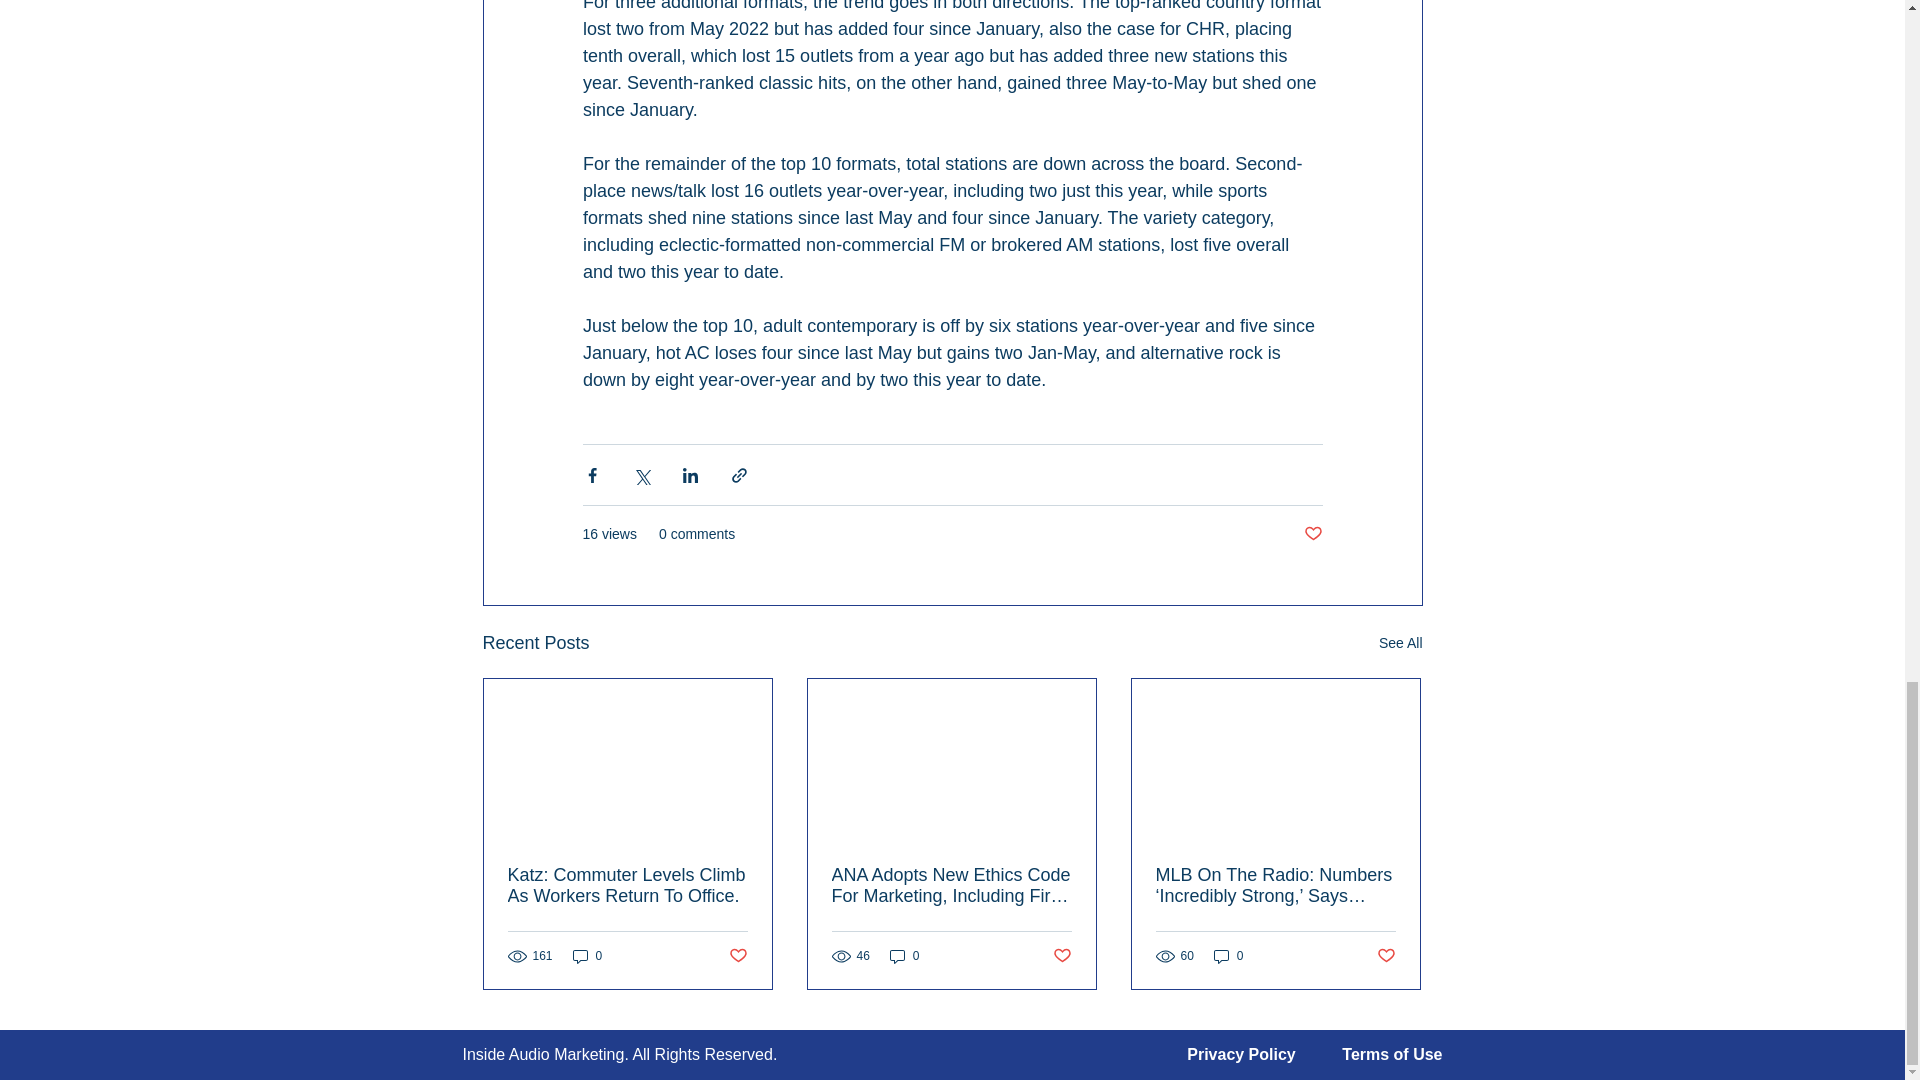 Image resolution: width=1920 pixels, height=1080 pixels. What do you see at coordinates (620, 1054) in the screenshot?
I see `Inside Audio Marketing. All Rights Reserved.` at bounding box center [620, 1054].